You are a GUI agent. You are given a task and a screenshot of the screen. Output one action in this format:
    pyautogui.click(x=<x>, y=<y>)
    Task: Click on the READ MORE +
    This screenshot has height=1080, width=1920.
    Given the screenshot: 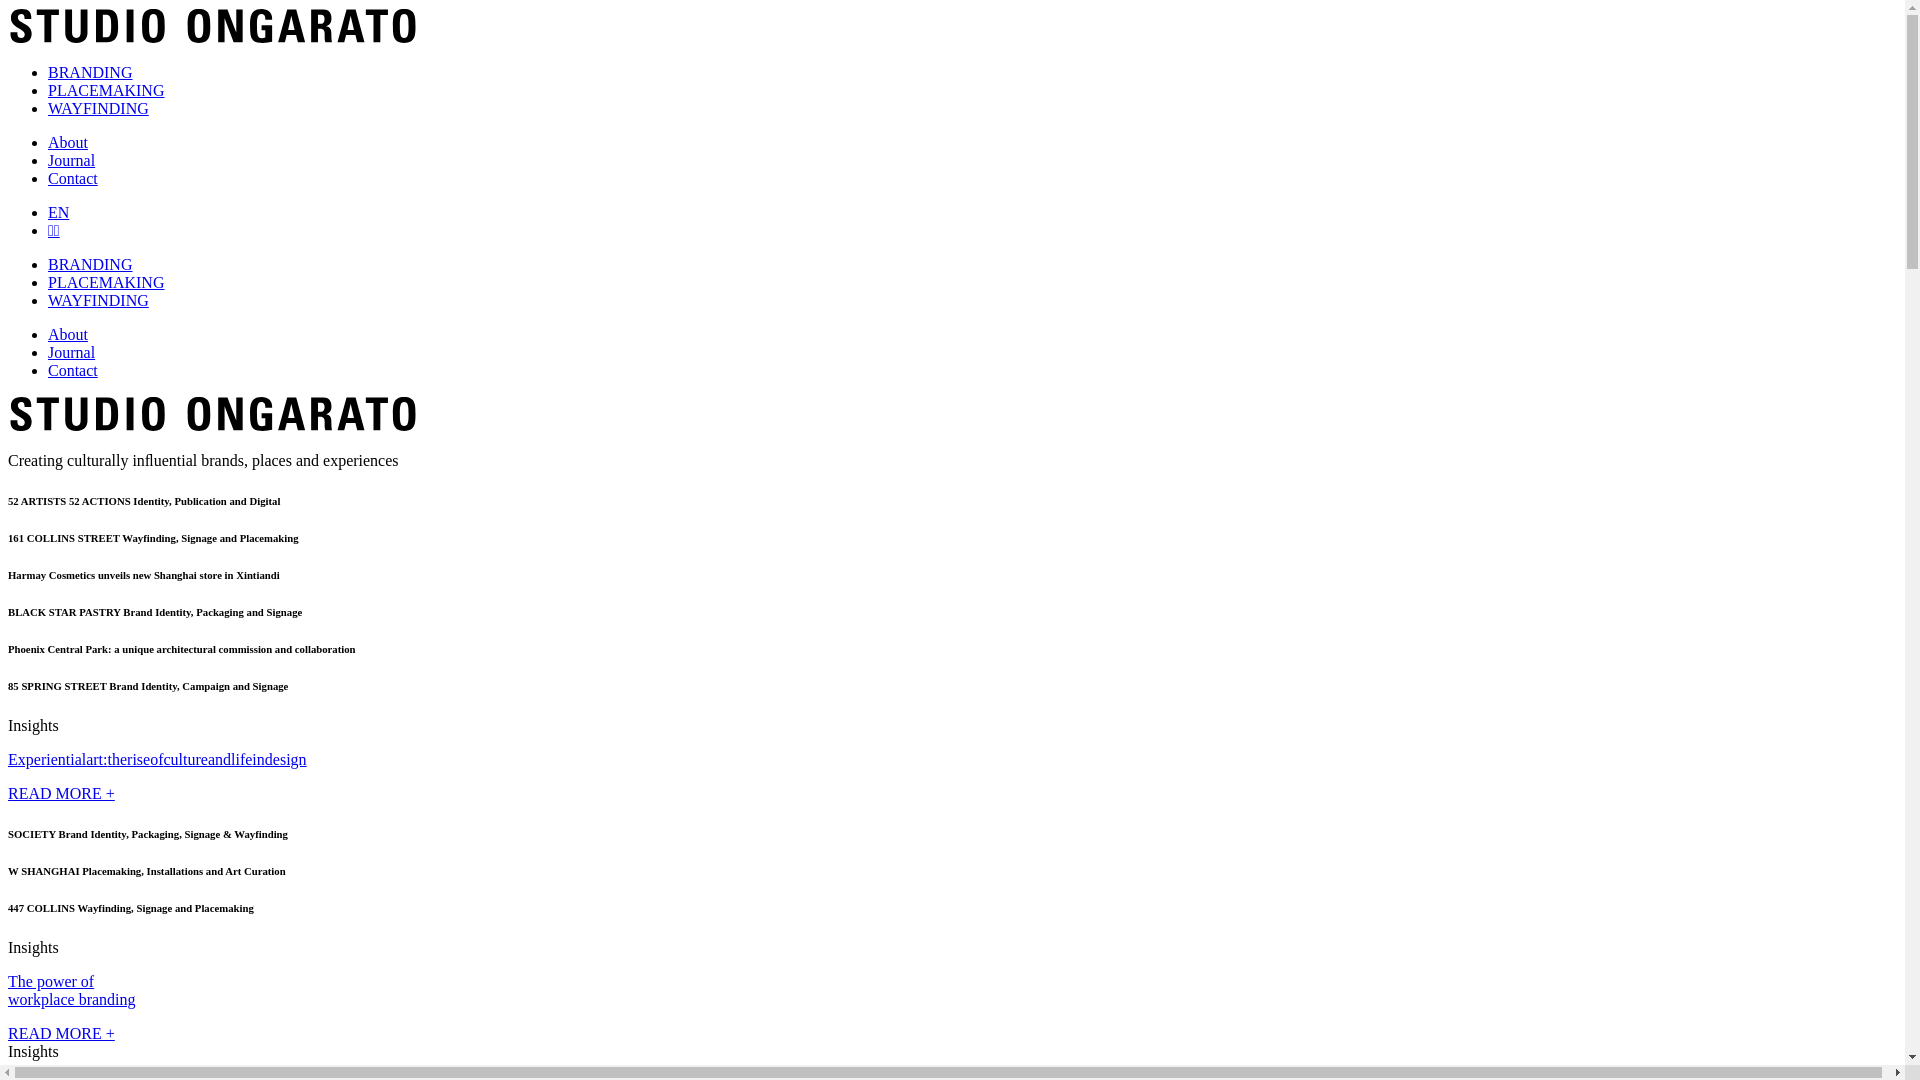 What is the action you would take?
    pyautogui.click(x=62, y=1034)
    